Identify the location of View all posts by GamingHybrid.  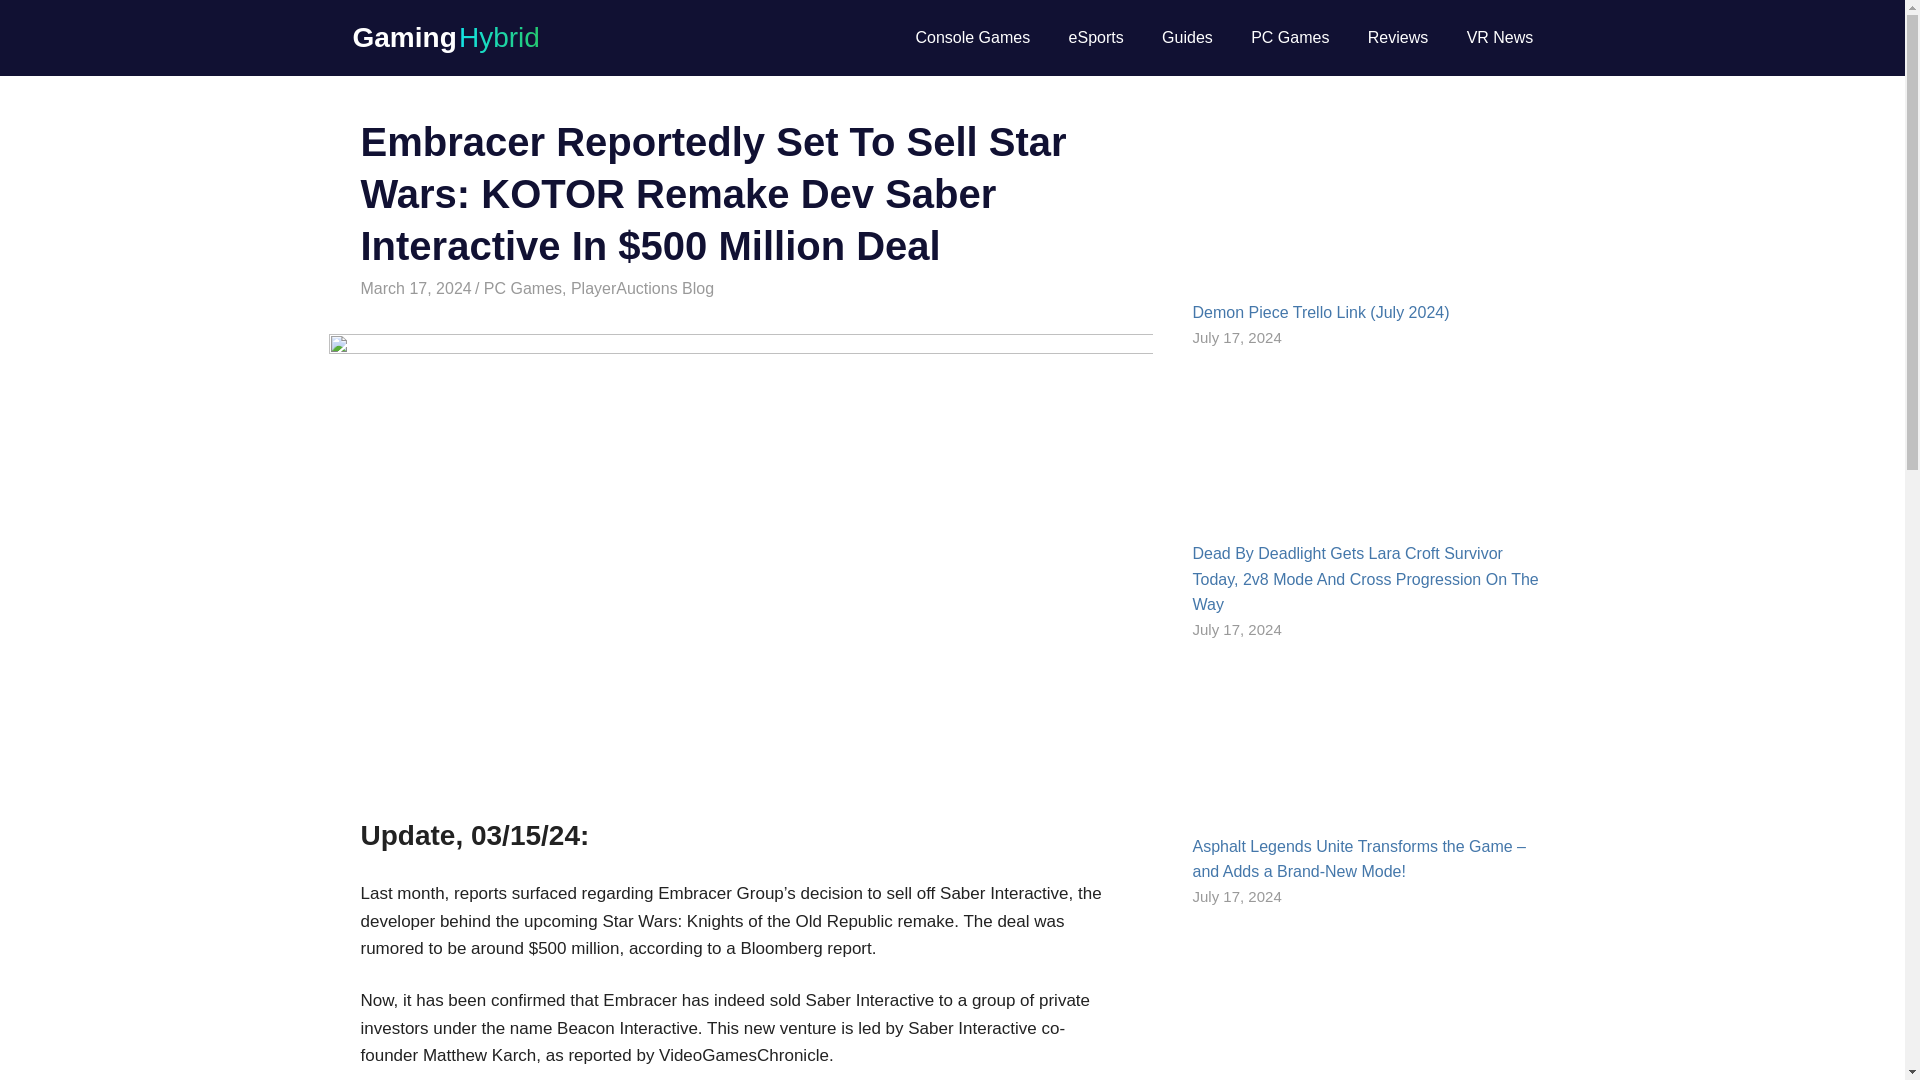
(530, 288).